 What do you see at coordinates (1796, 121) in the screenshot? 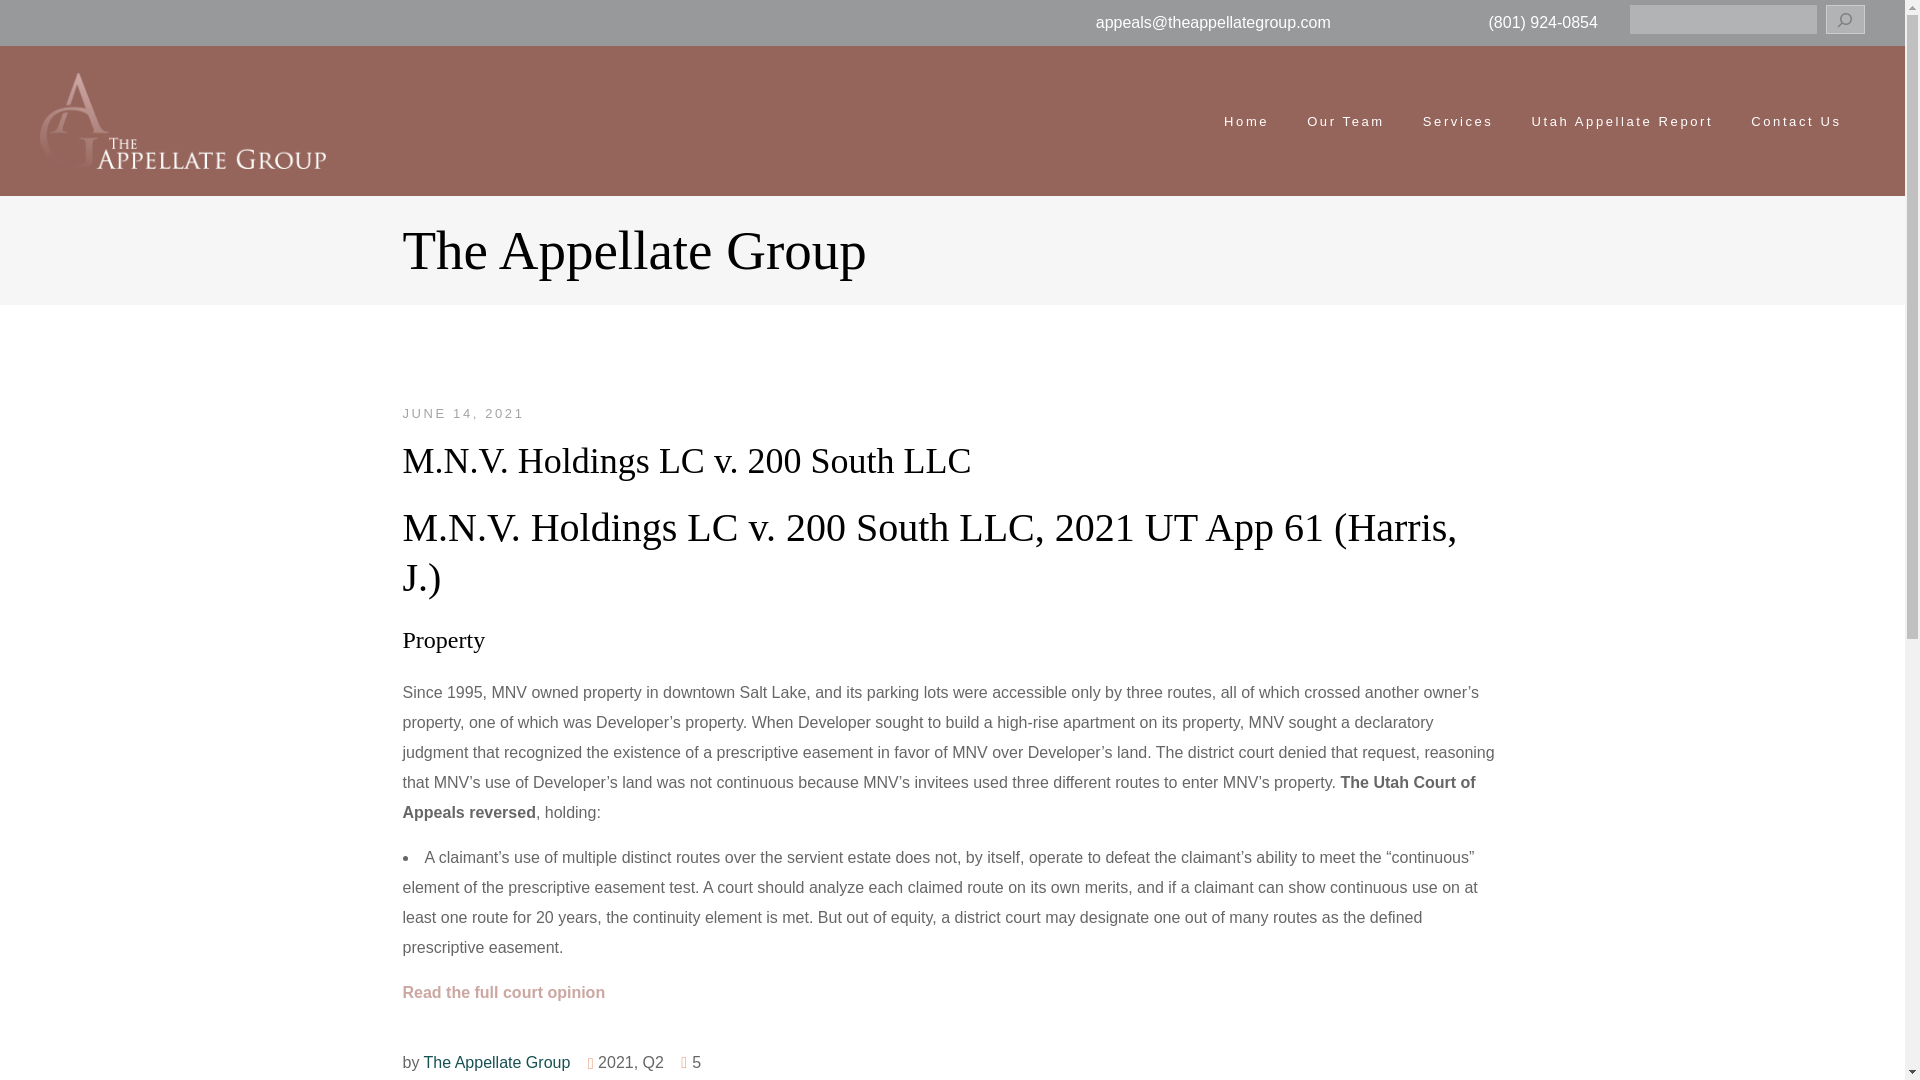
I see `Contact Us` at bounding box center [1796, 121].